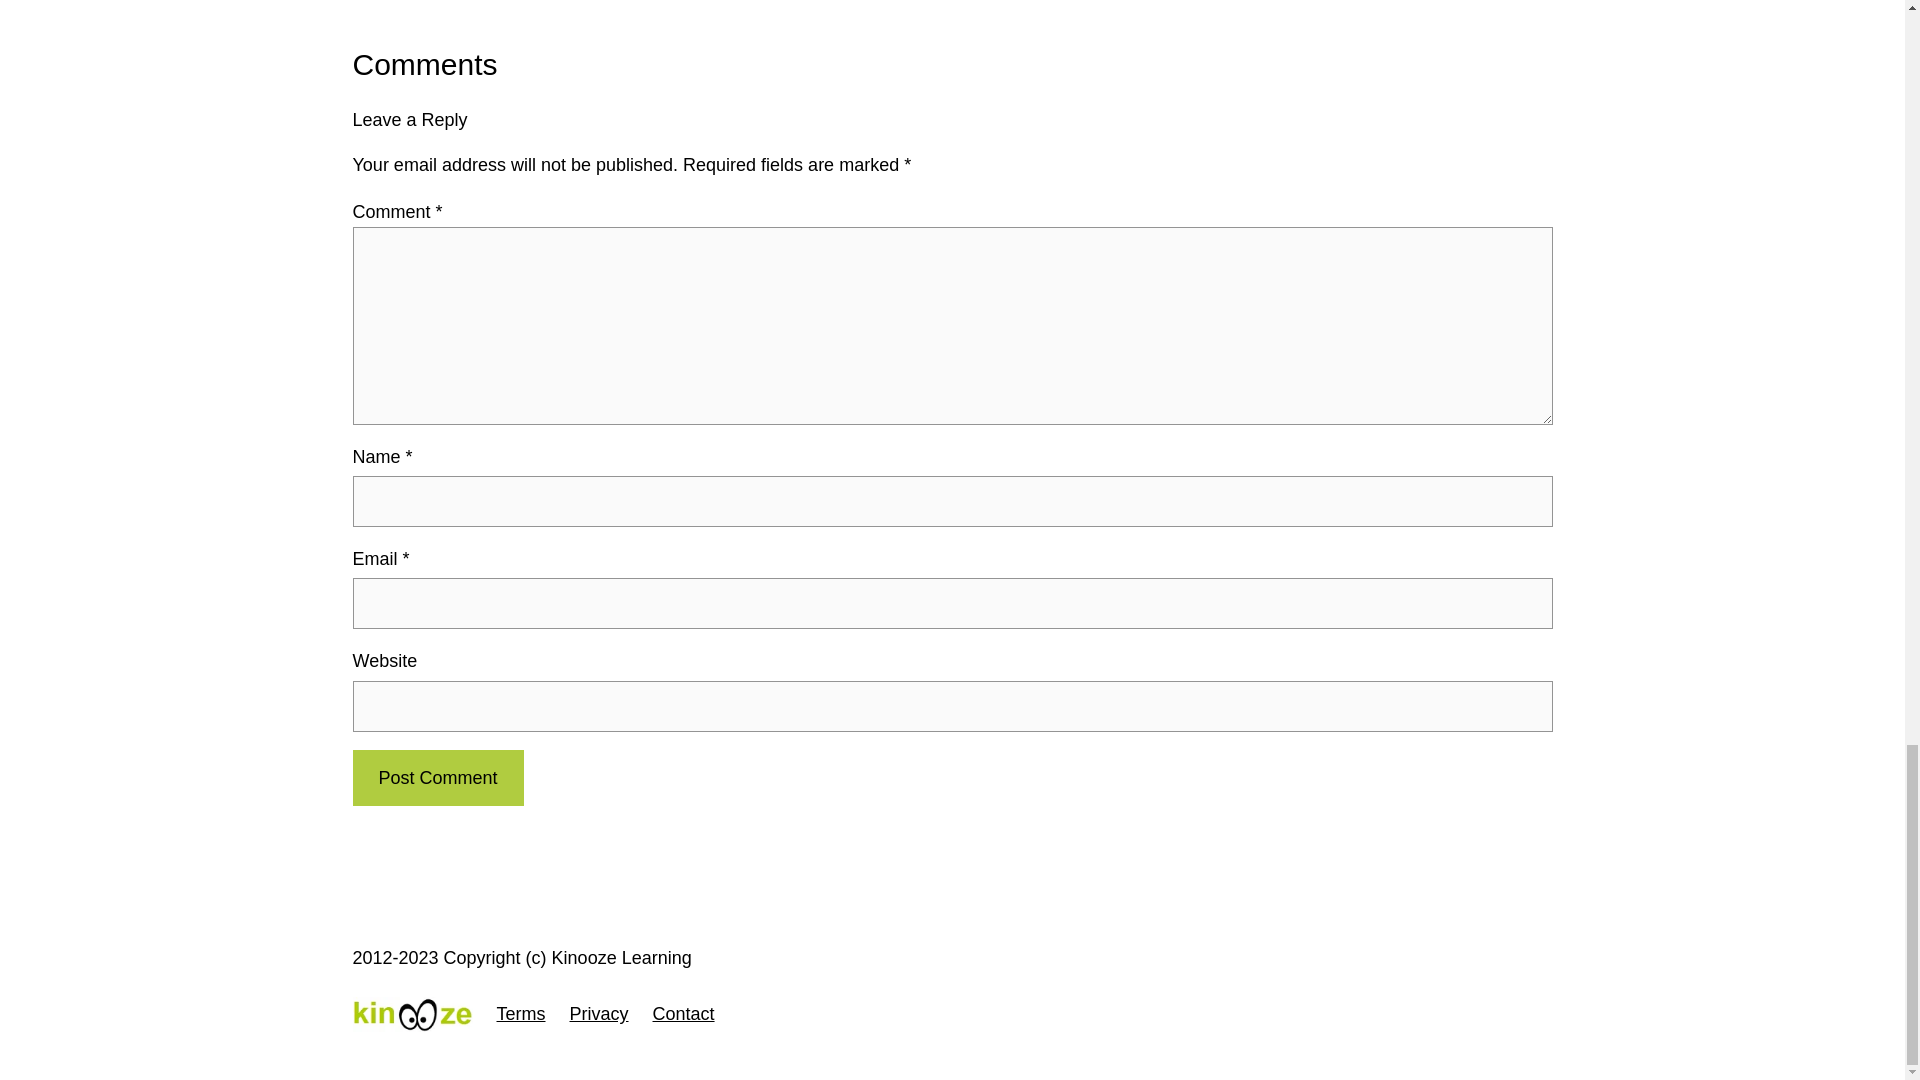 This screenshot has height=1080, width=1920. What do you see at coordinates (600, 1014) in the screenshot?
I see `Privacy` at bounding box center [600, 1014].